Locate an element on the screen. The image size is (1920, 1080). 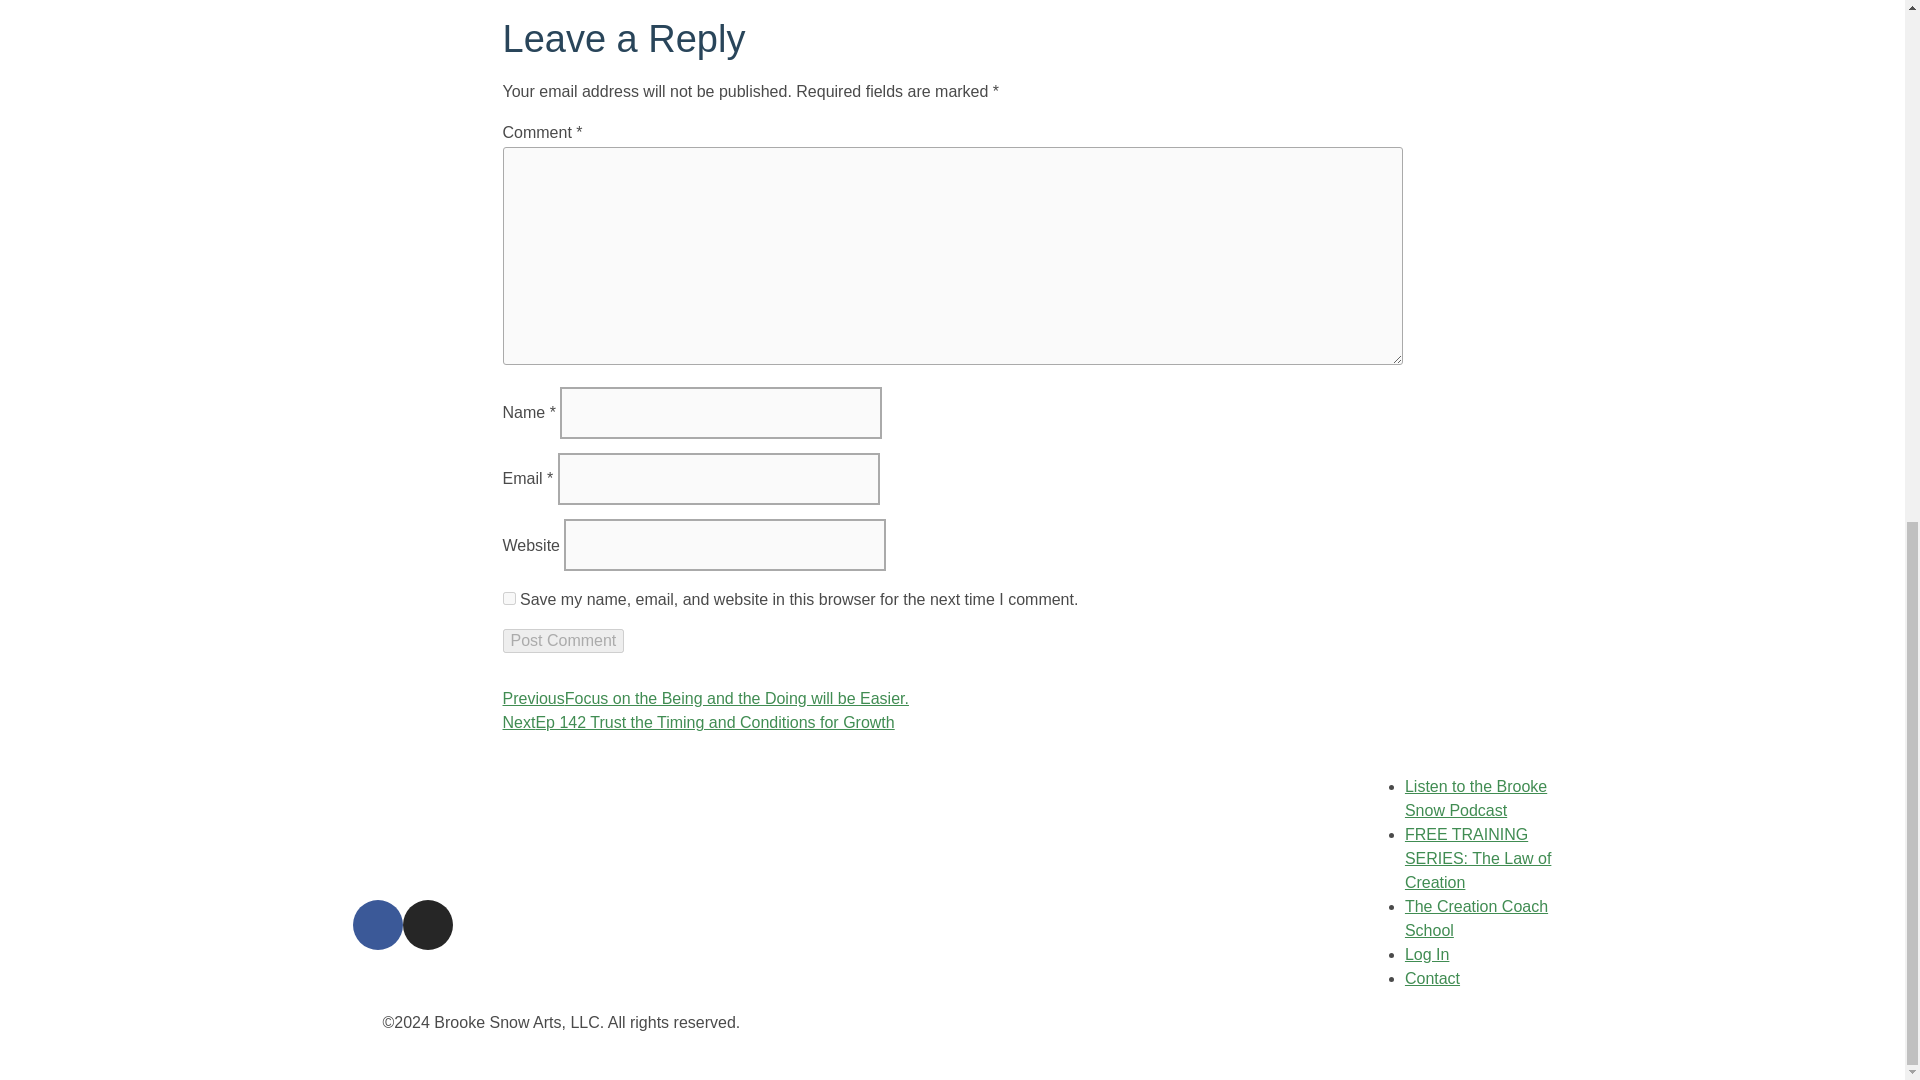
FREE TRAINING SERIES: The Law of Creation is located at coordinates (1478, 858).